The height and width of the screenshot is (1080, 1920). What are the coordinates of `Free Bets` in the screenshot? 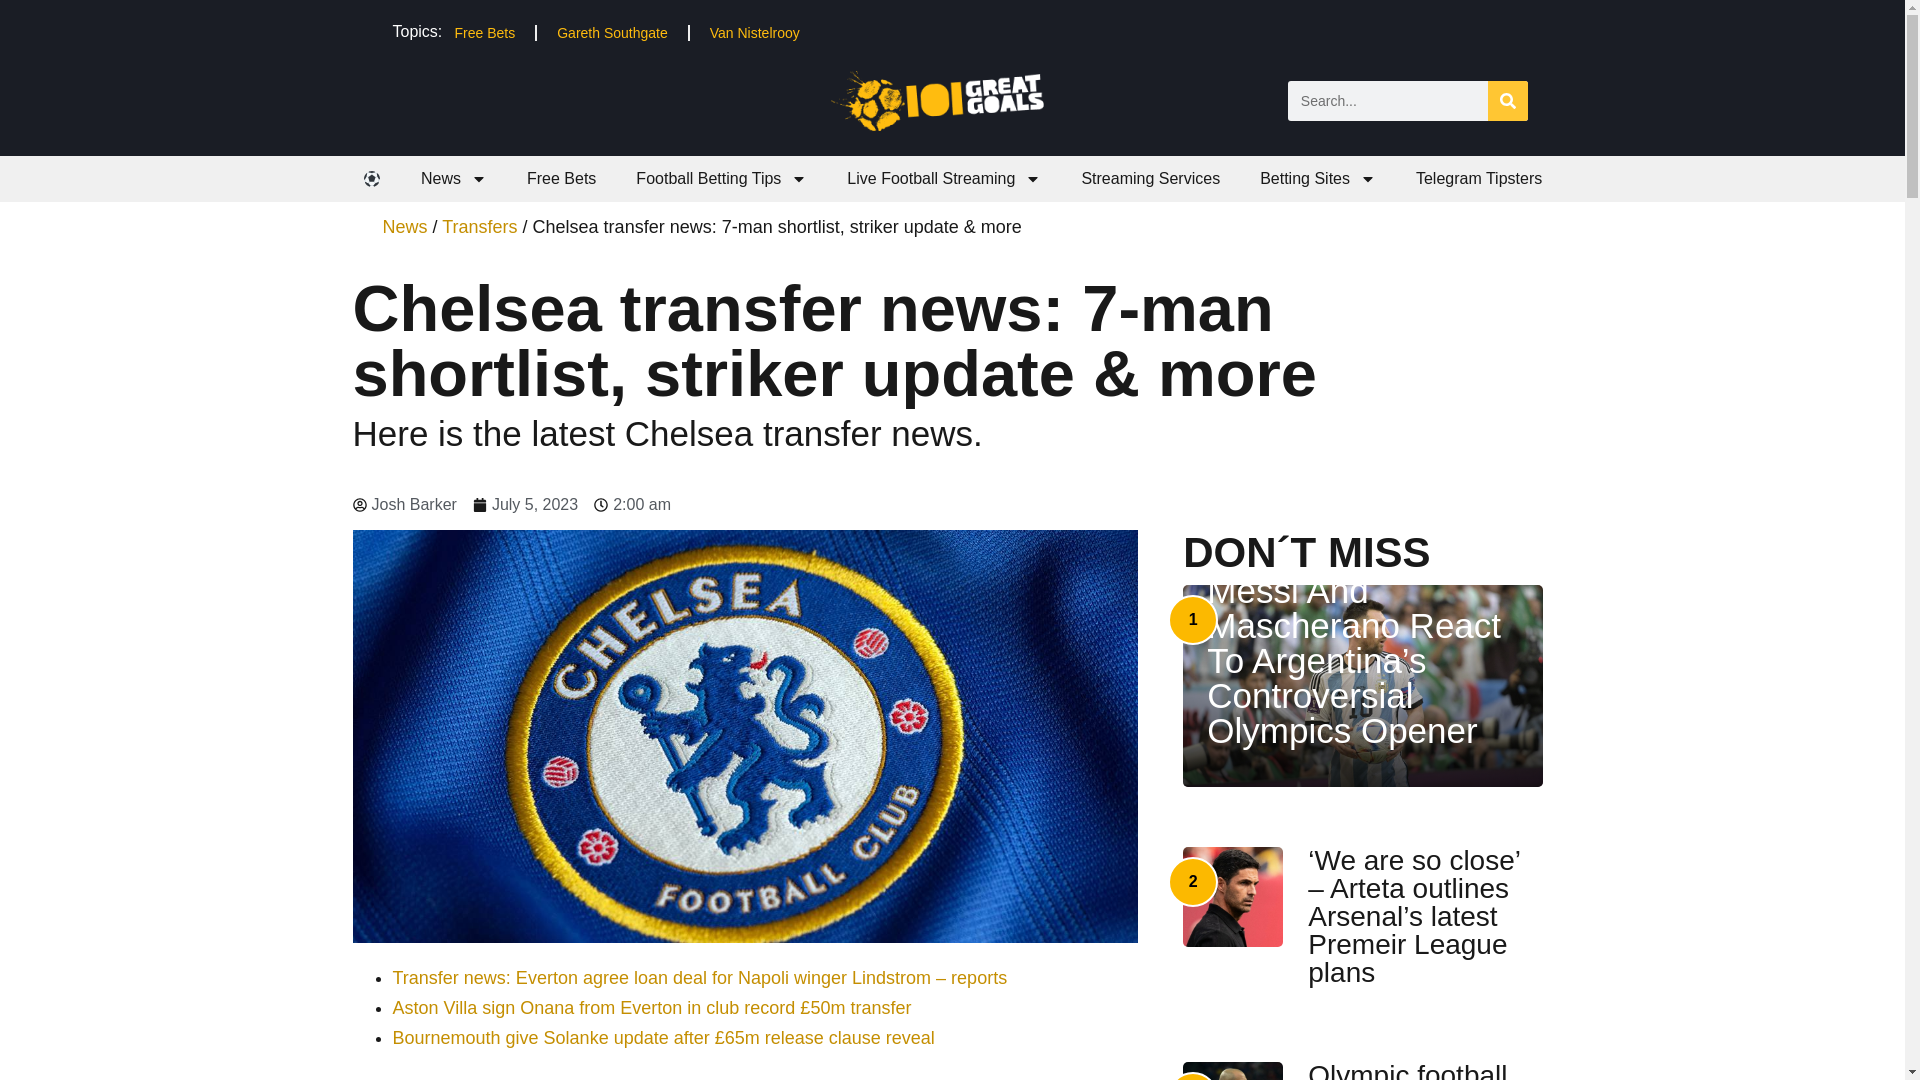 It's located at (484, 32).